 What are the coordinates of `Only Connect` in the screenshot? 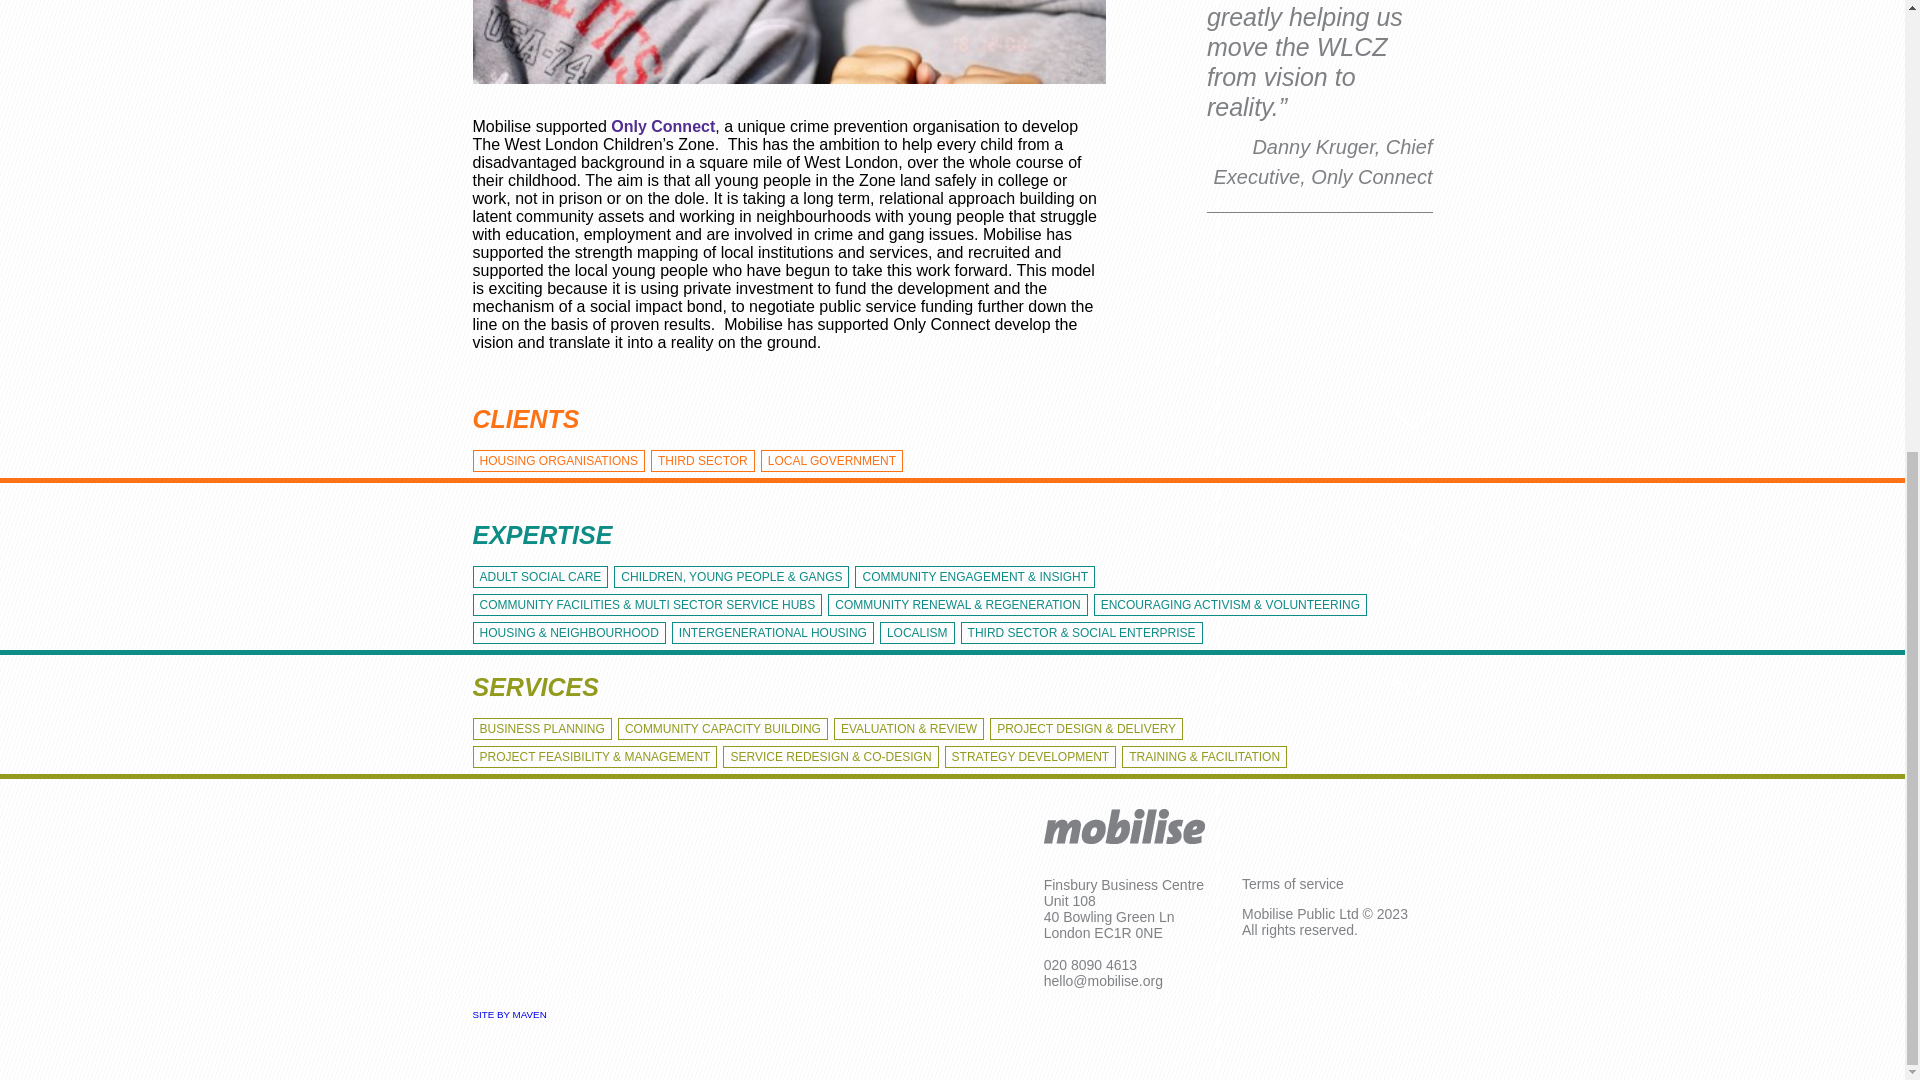 It's located at (662, 126).